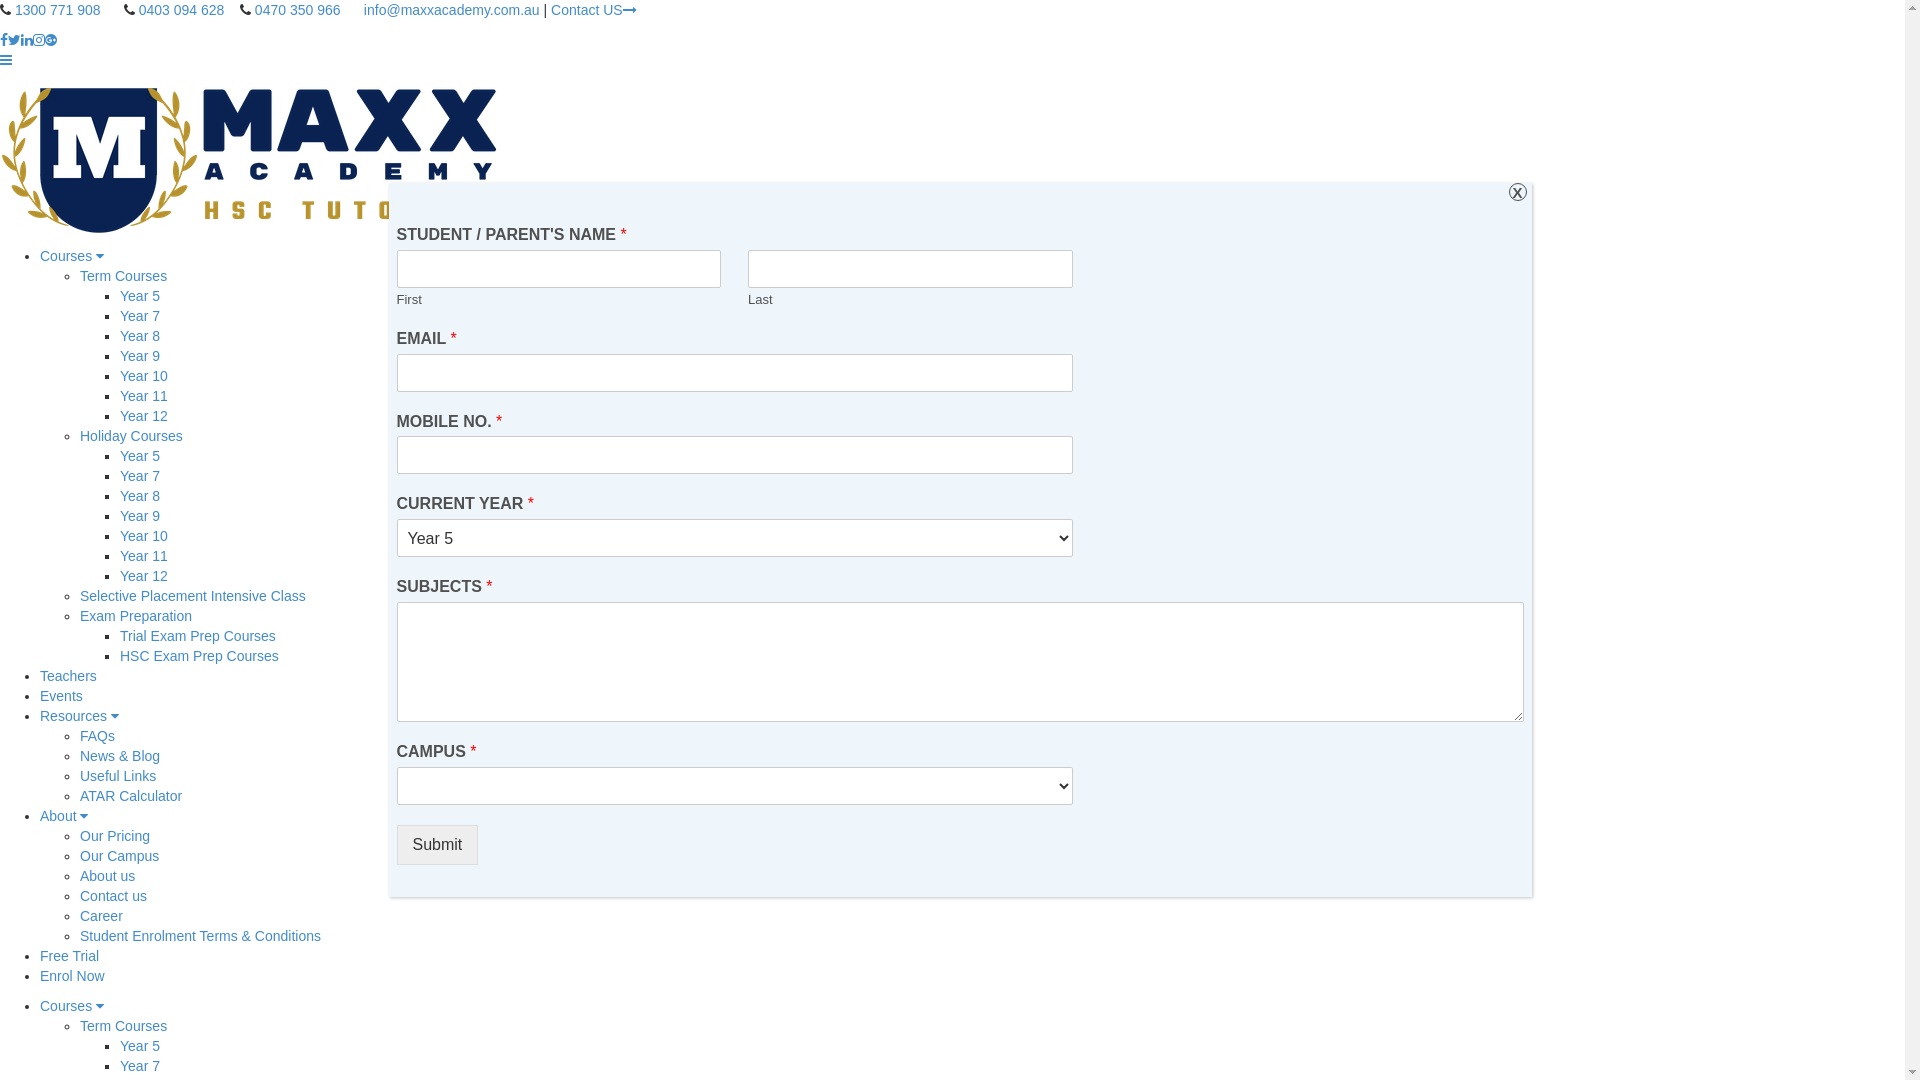 The height and width of the screenshot is (1080, 1920). I want to click on Year 11, so click(144, 396).